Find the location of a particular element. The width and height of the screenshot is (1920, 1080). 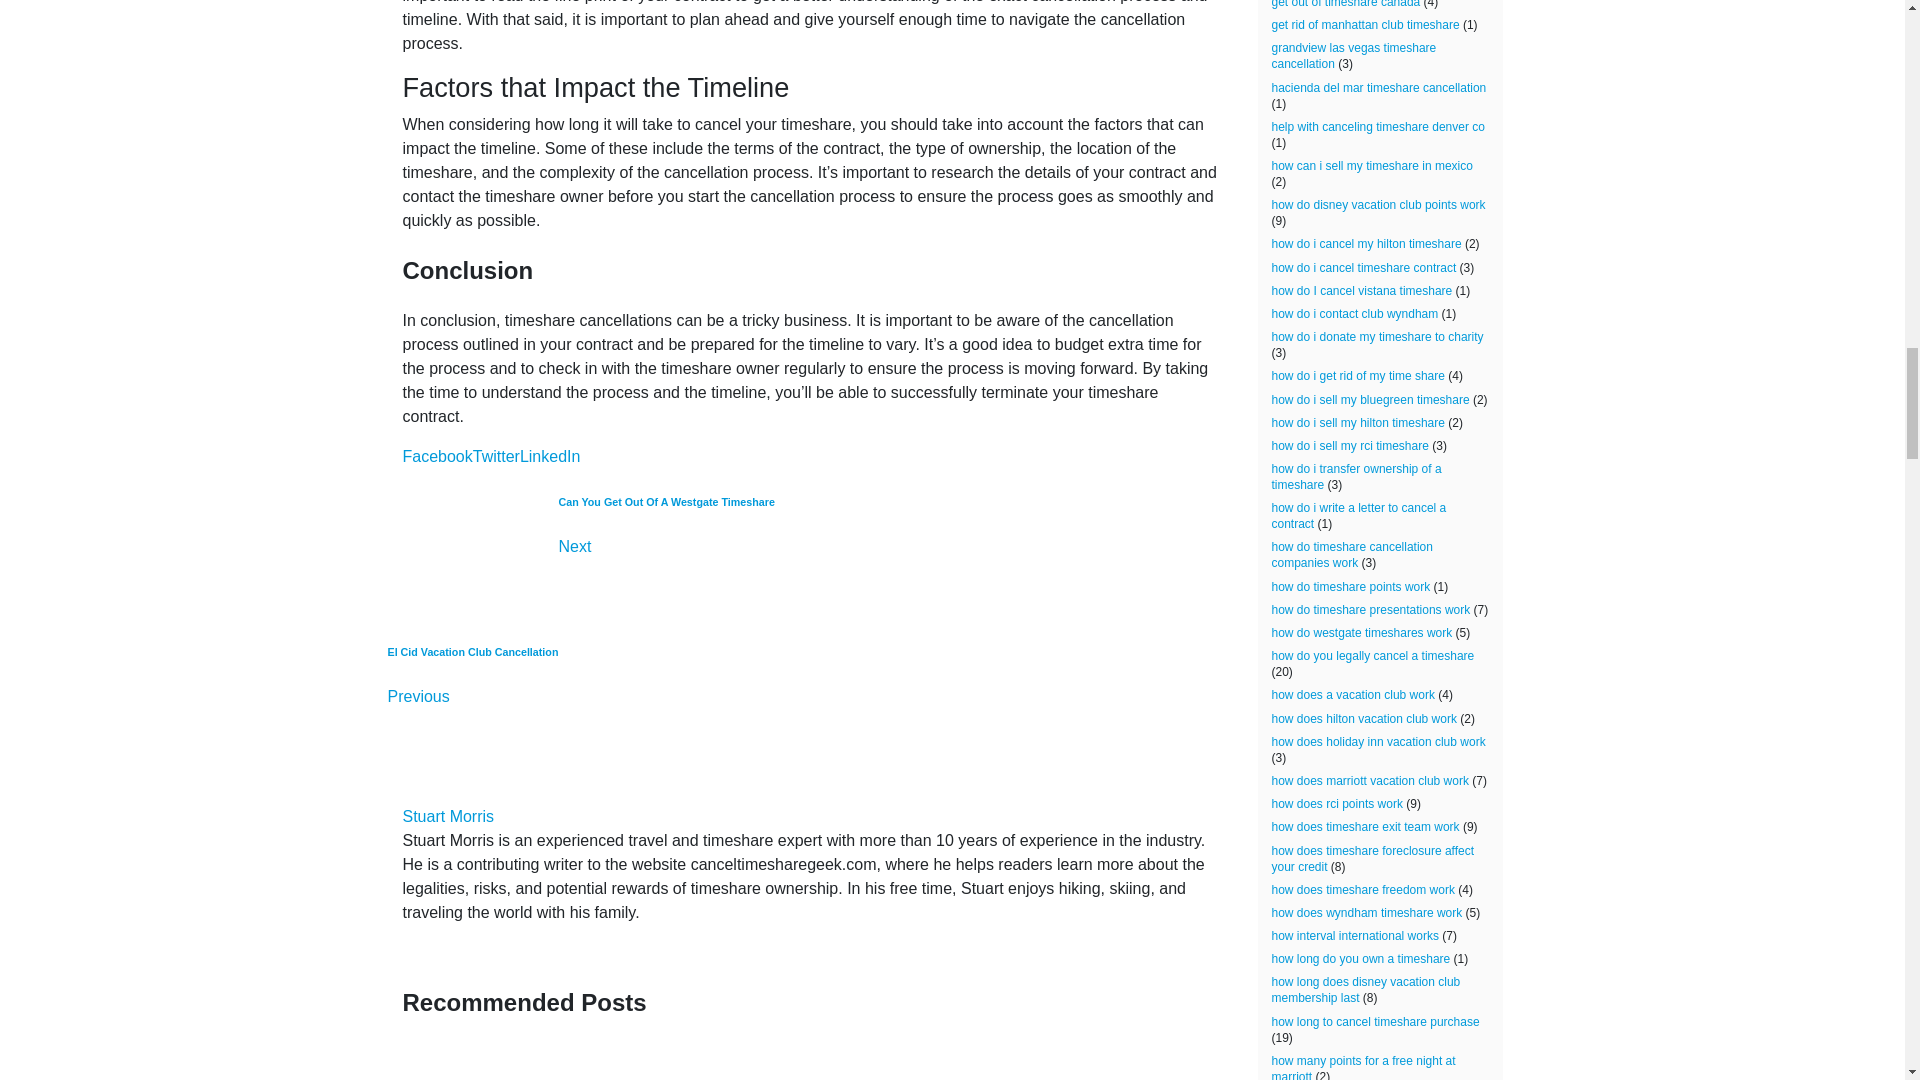

Can You Get Out Of A Westgate Timeshare is located at coordinates (666, 588).